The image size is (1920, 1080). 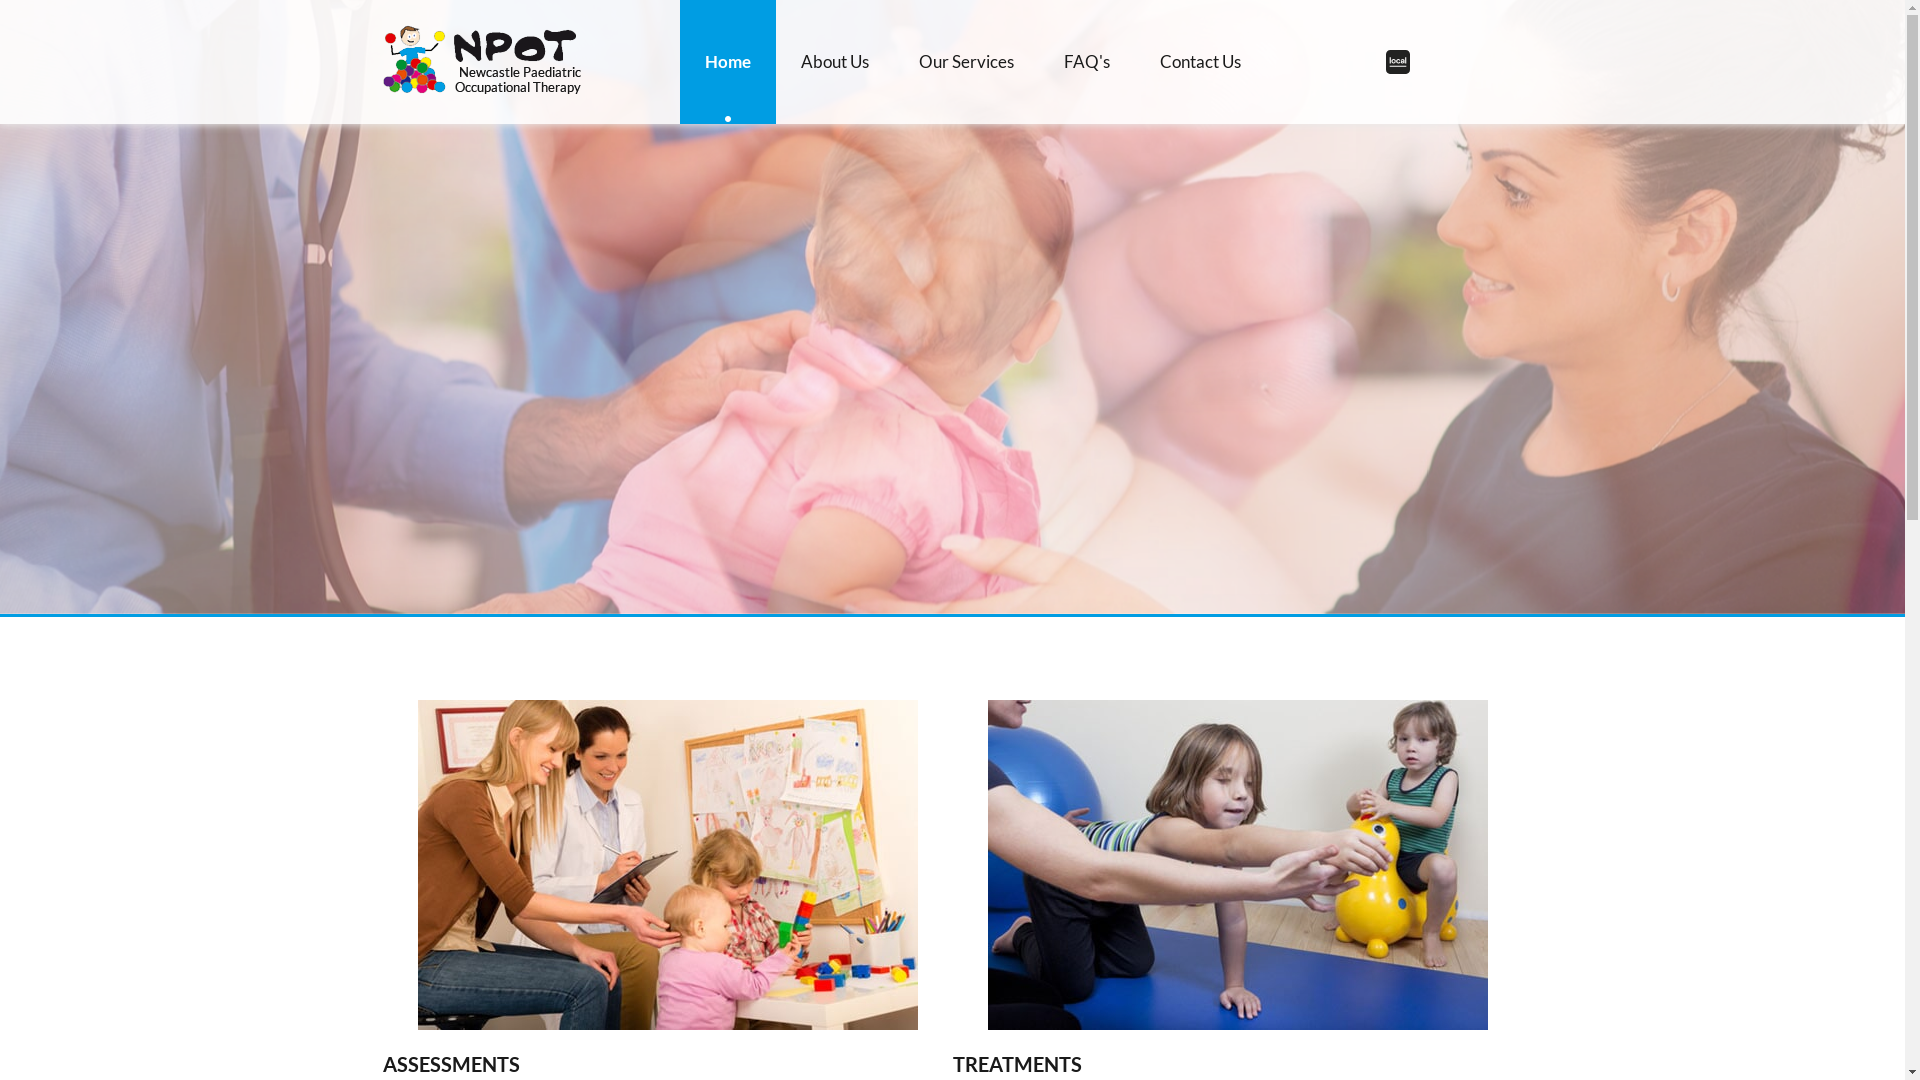 I want to click on Newcastle Paediatric Occupational Therapy (NPOT), so click(x=482, y=60).